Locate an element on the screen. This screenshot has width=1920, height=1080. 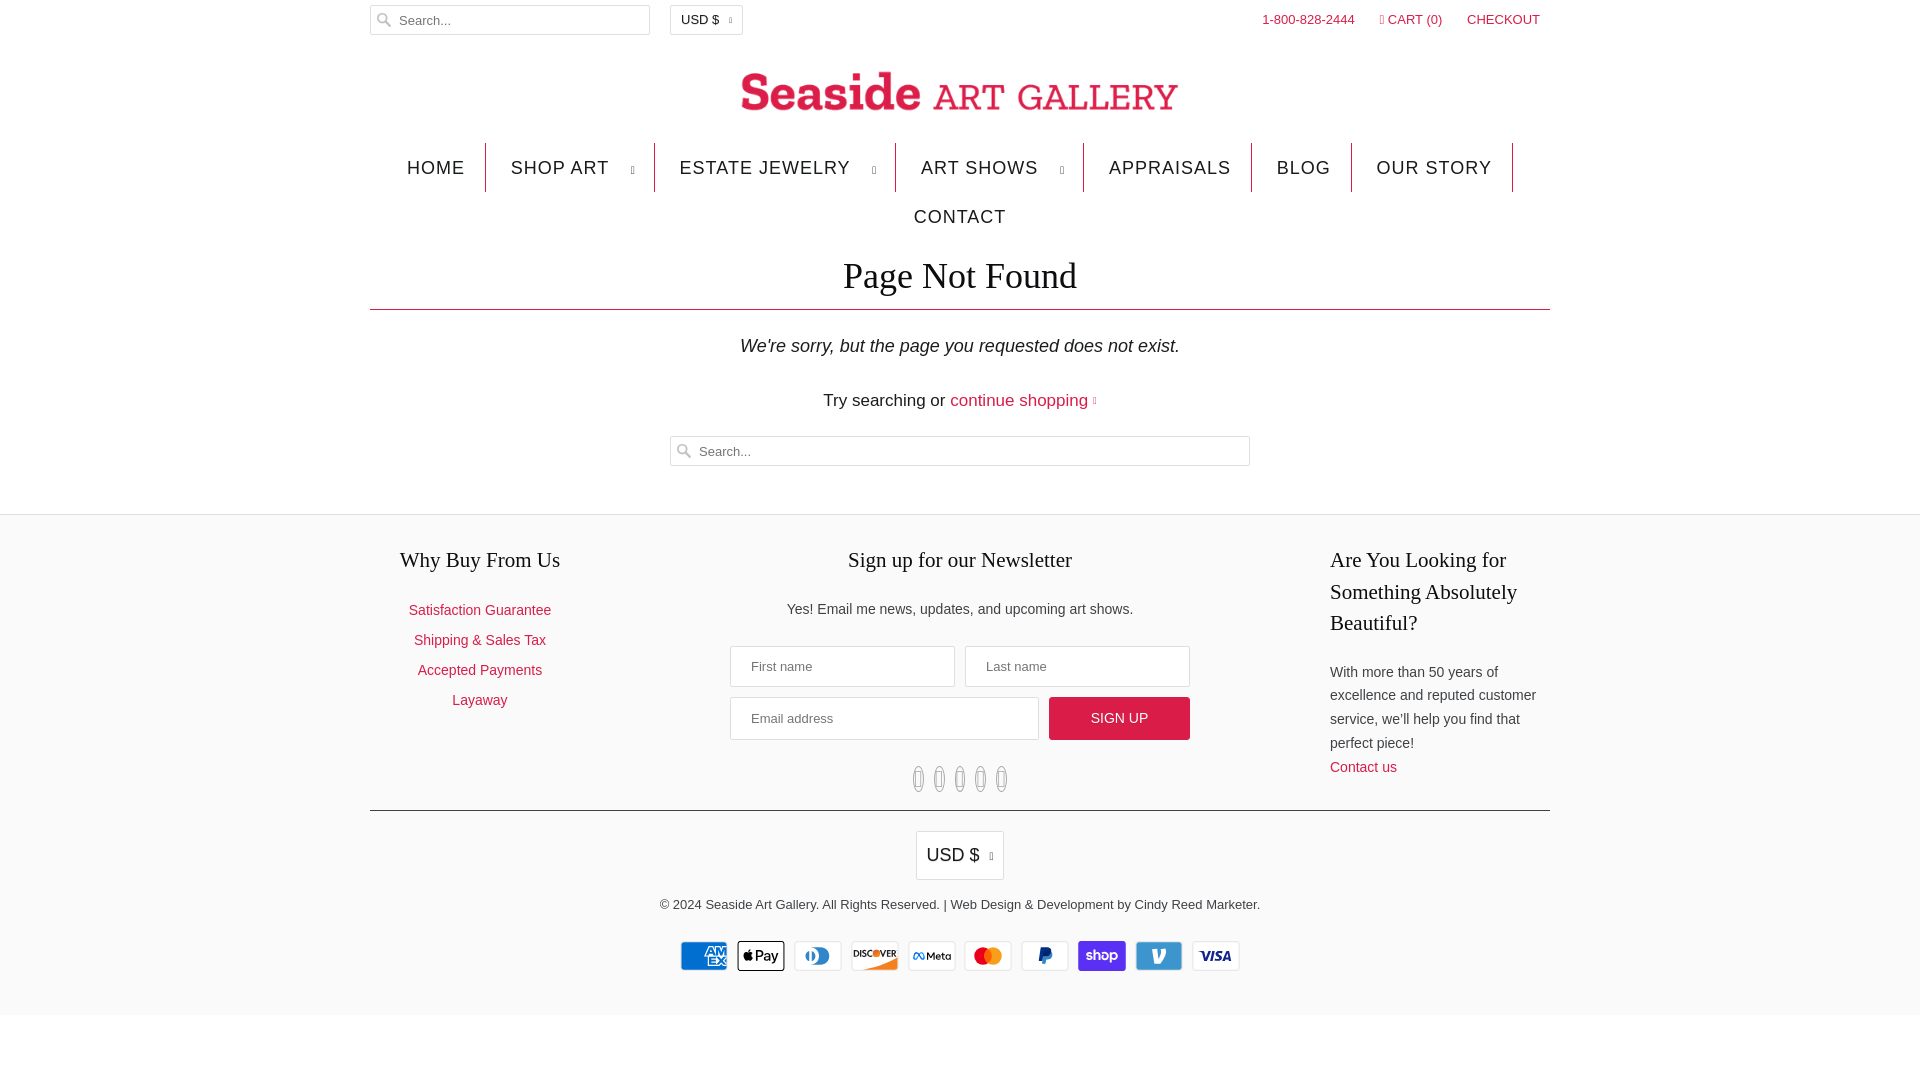
Sign Up is located at coordinates (1119, 718).